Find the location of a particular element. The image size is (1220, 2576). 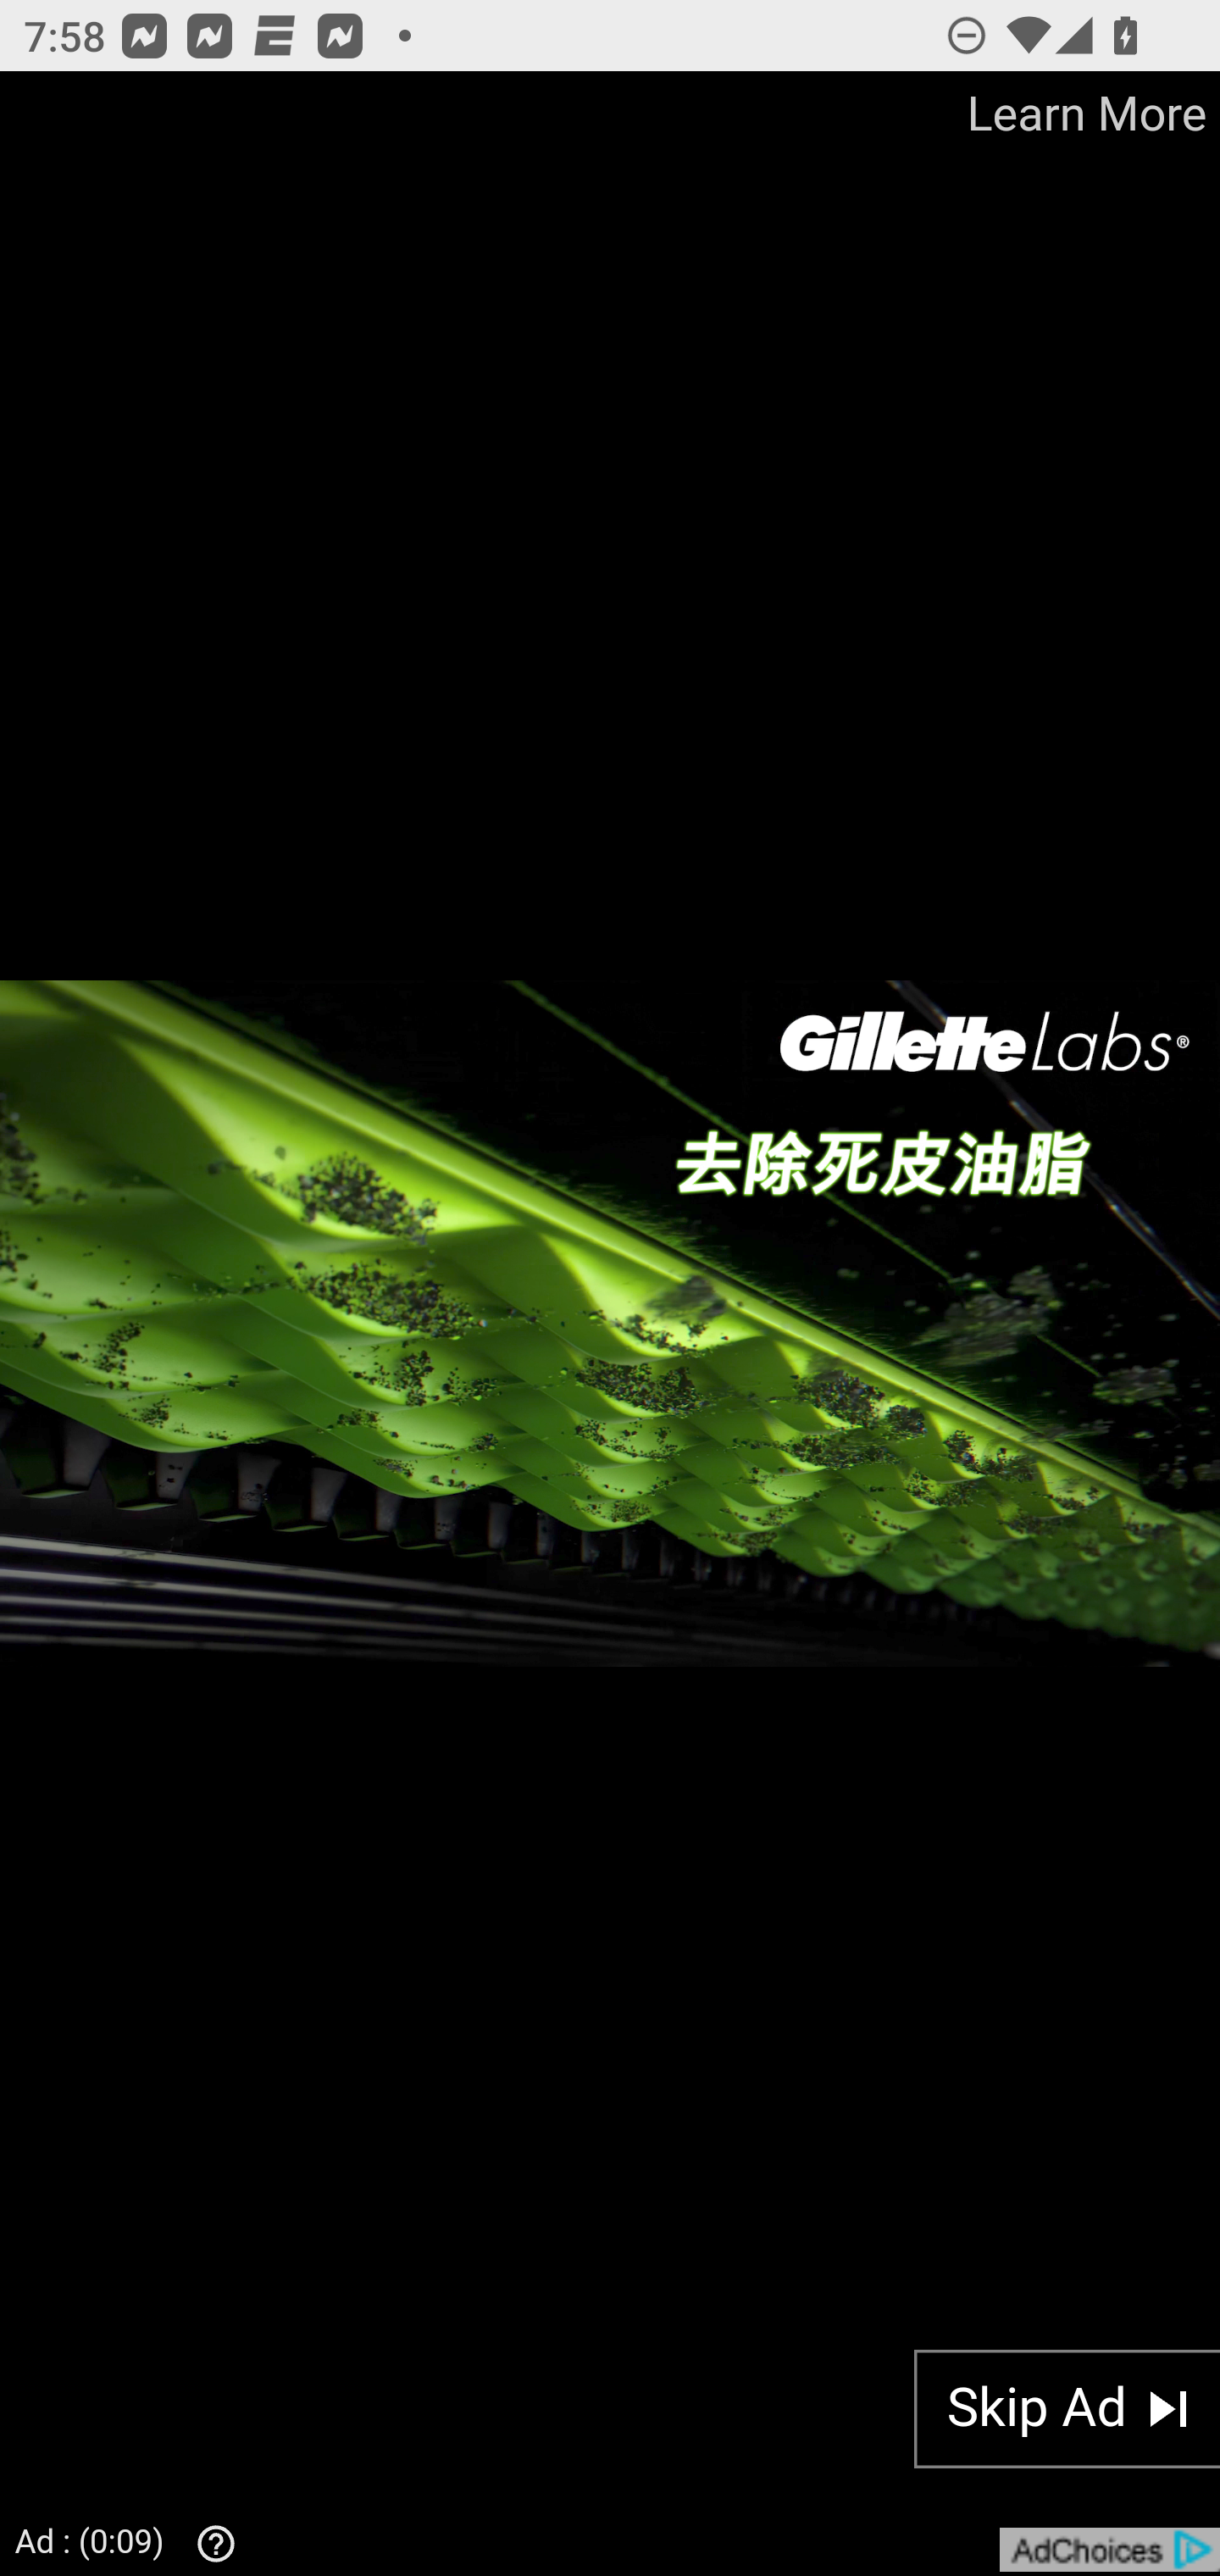

Why This Ad? is located at coordinates (208, 2544).